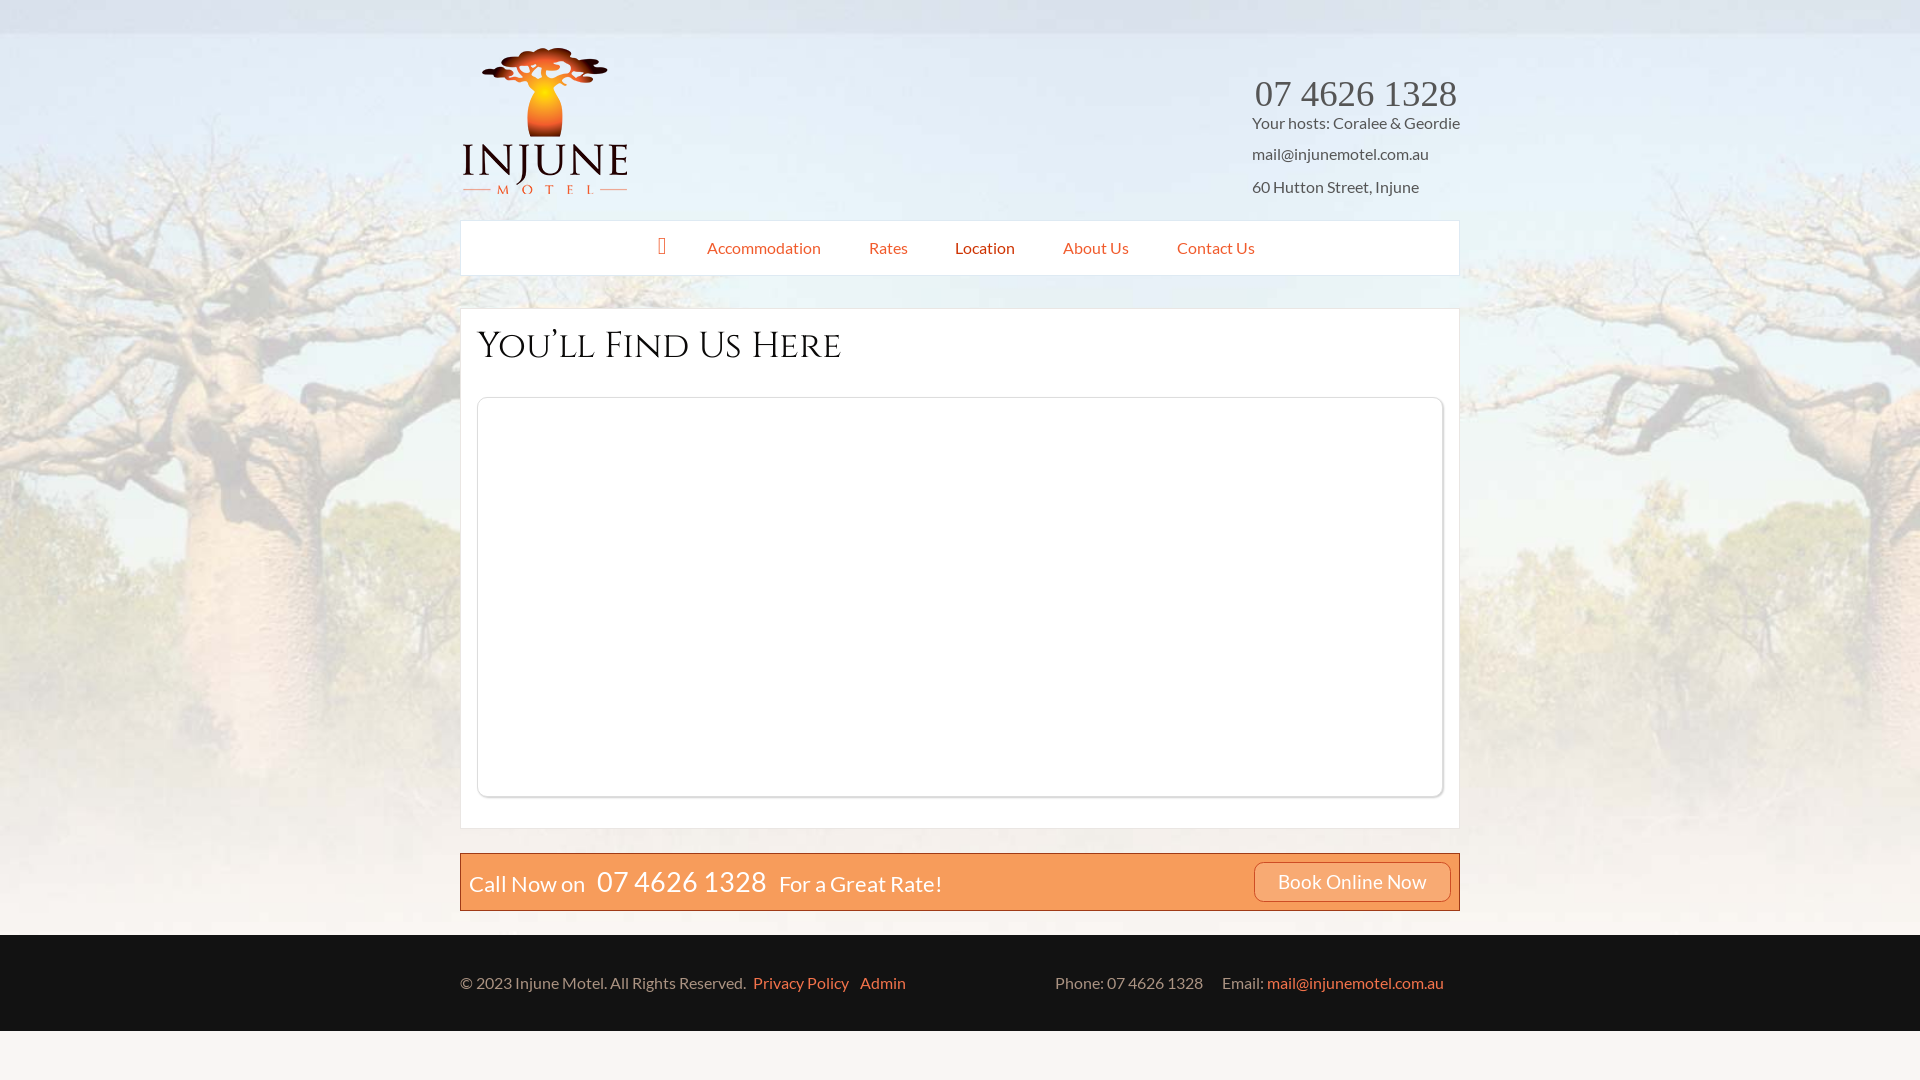 The image size is (1920, 1080). Describe the element at coordinates (1340, 154) in the screenshot. I see `mail@injunemotel.com.au` at that location.